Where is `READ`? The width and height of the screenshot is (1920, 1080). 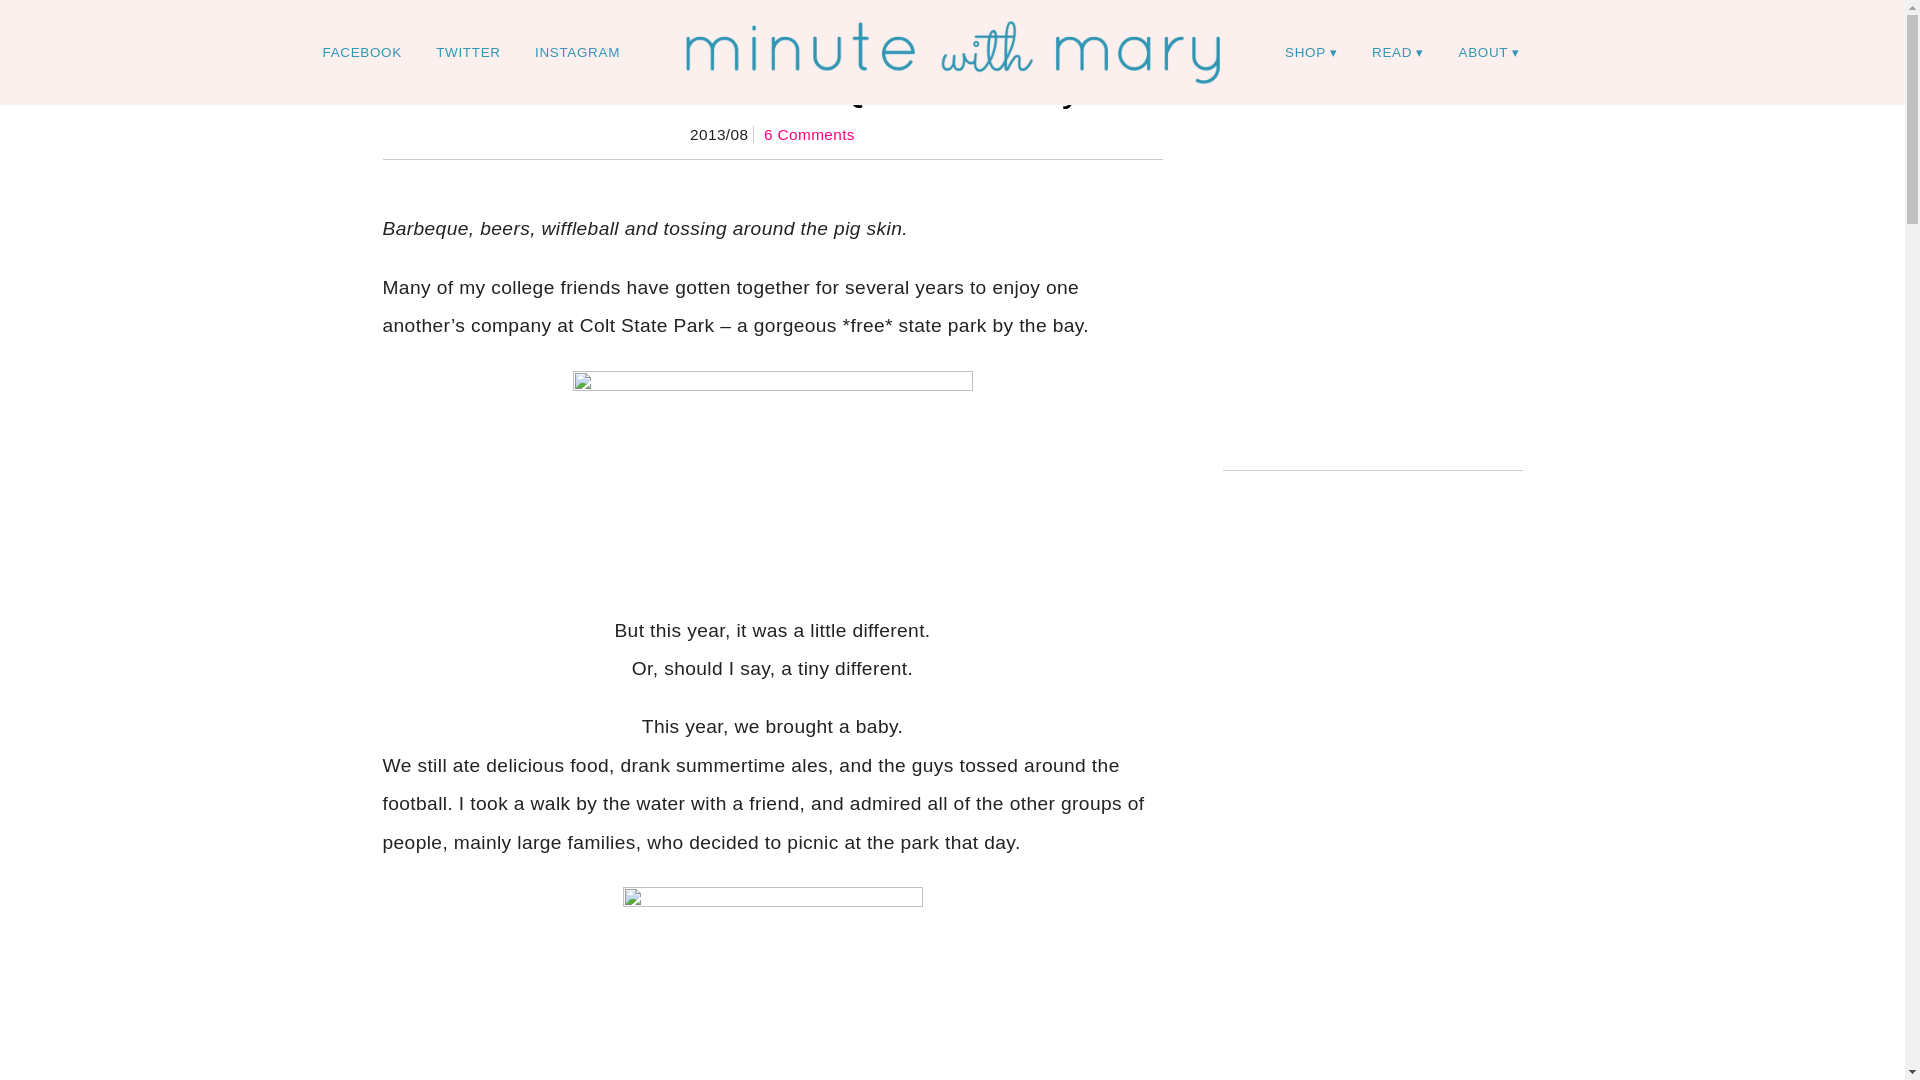
READ is located at coordinates (1398, 52).